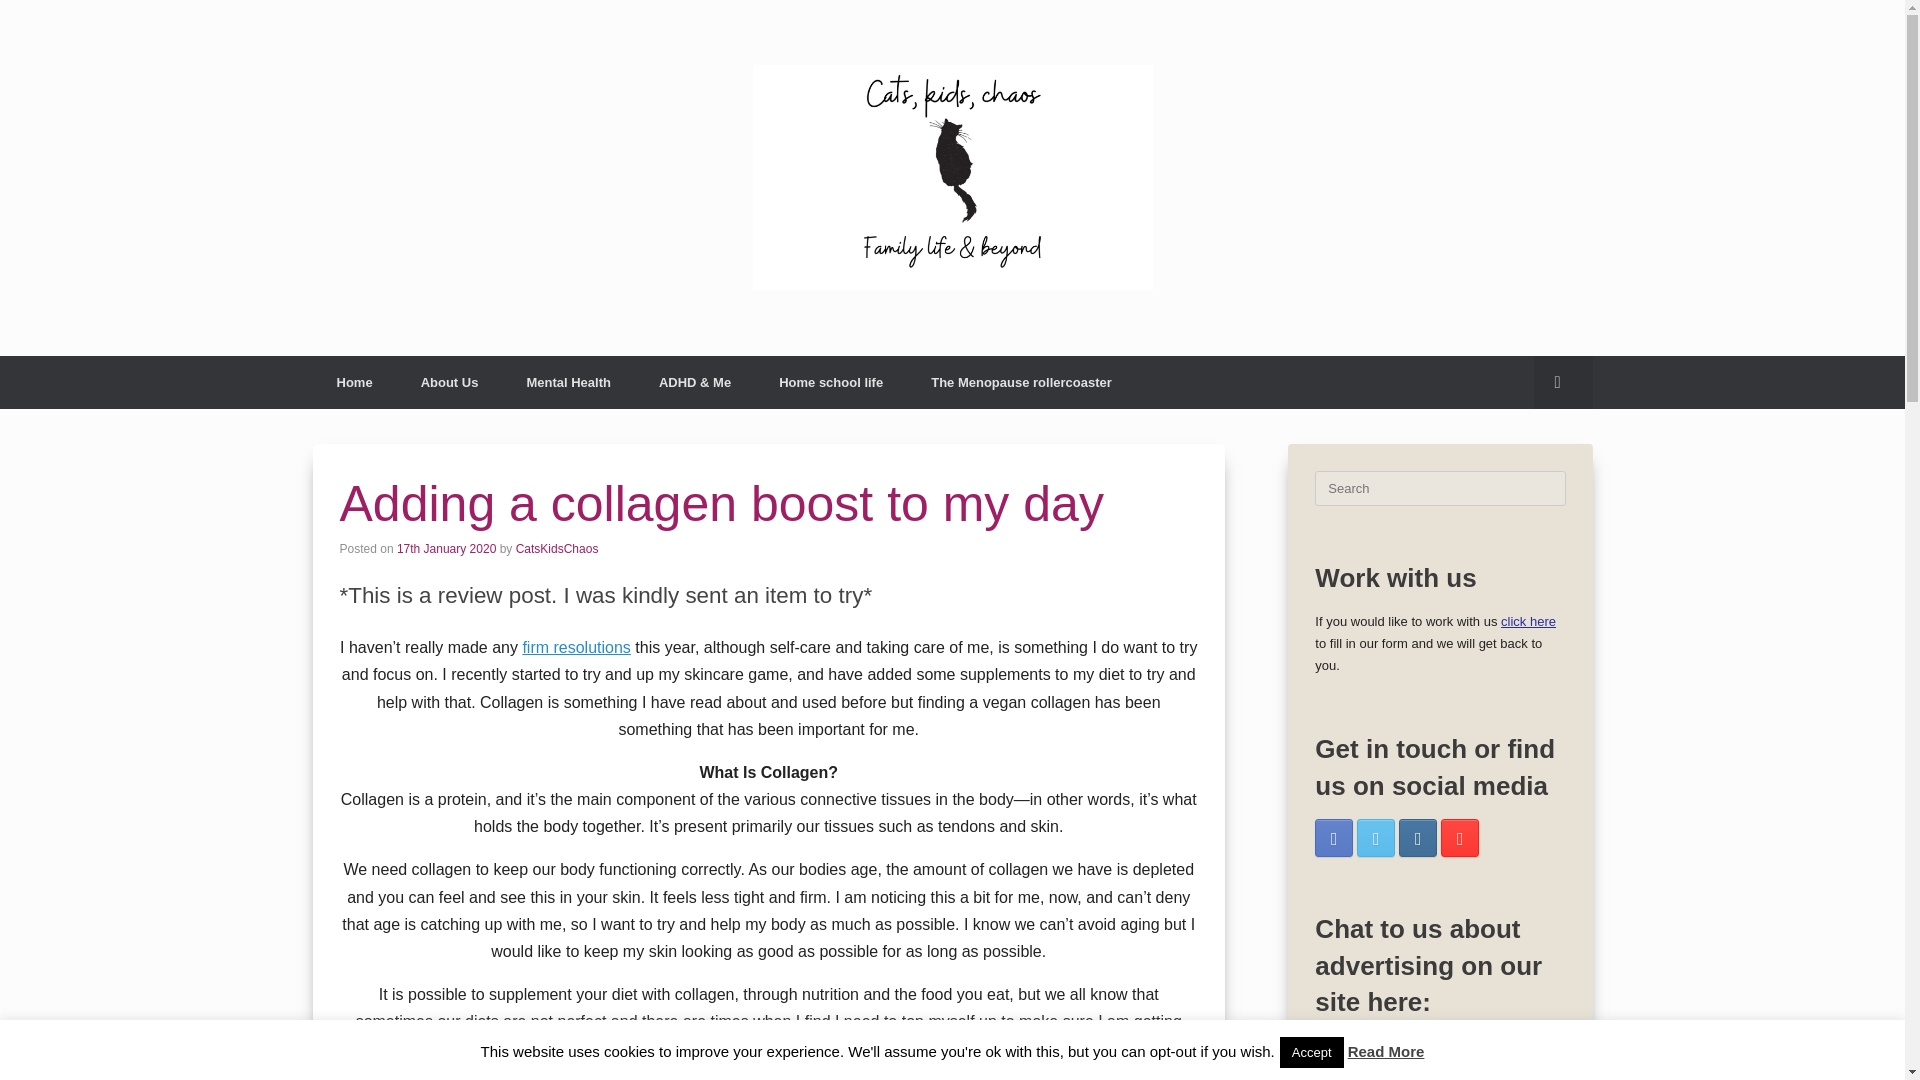  I want to click on CatsKidsChaos Instagram, so click(1418, 838).